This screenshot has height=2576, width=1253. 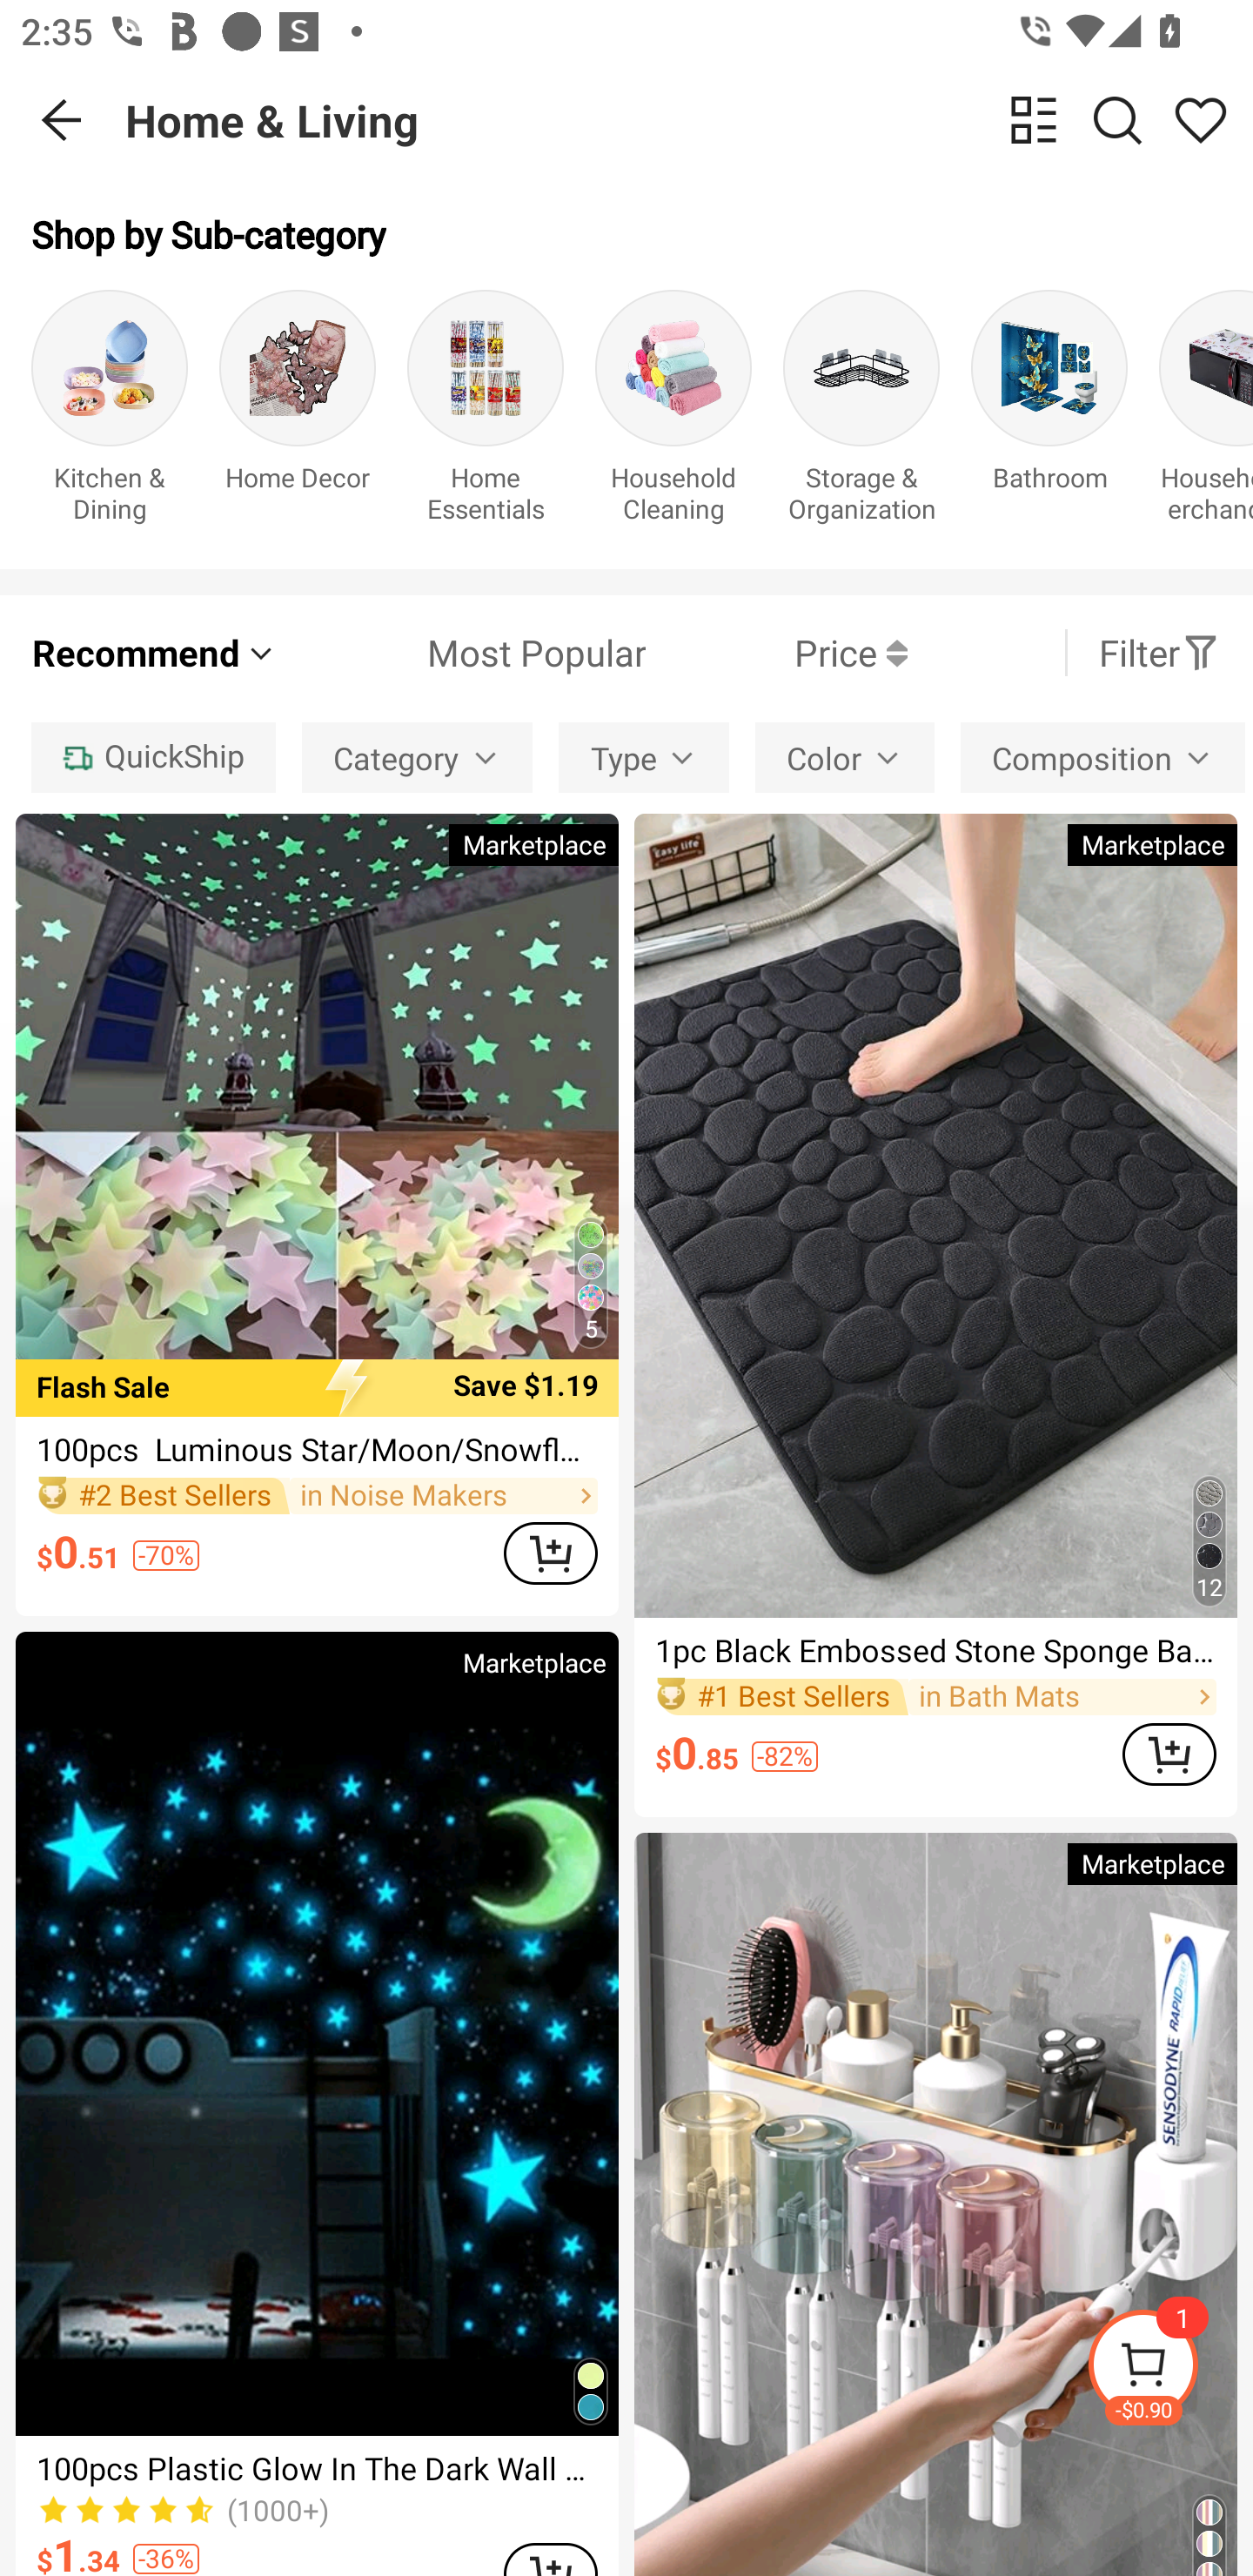 I want to click on Kitchen & Dining, so click(x=110, y=413).